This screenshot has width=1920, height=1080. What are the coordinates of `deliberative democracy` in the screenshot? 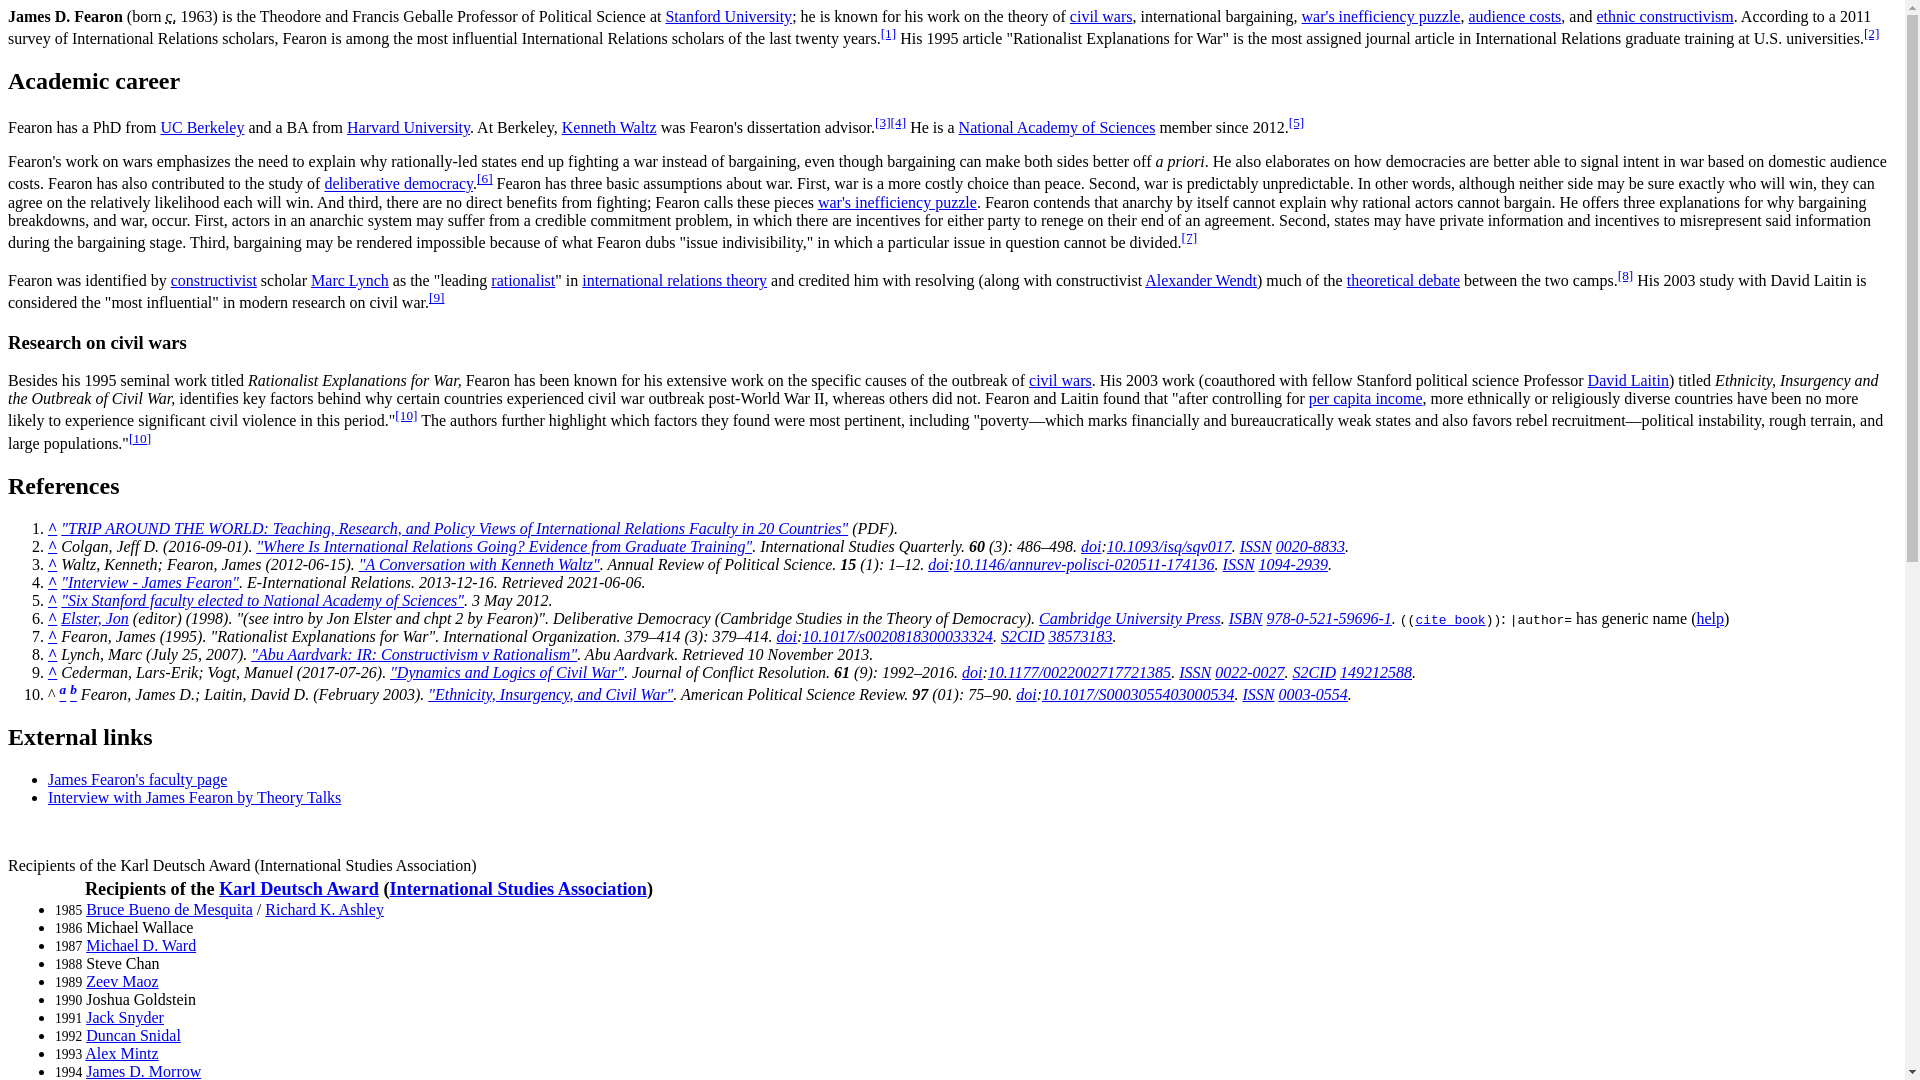 It's located at (398, 184).